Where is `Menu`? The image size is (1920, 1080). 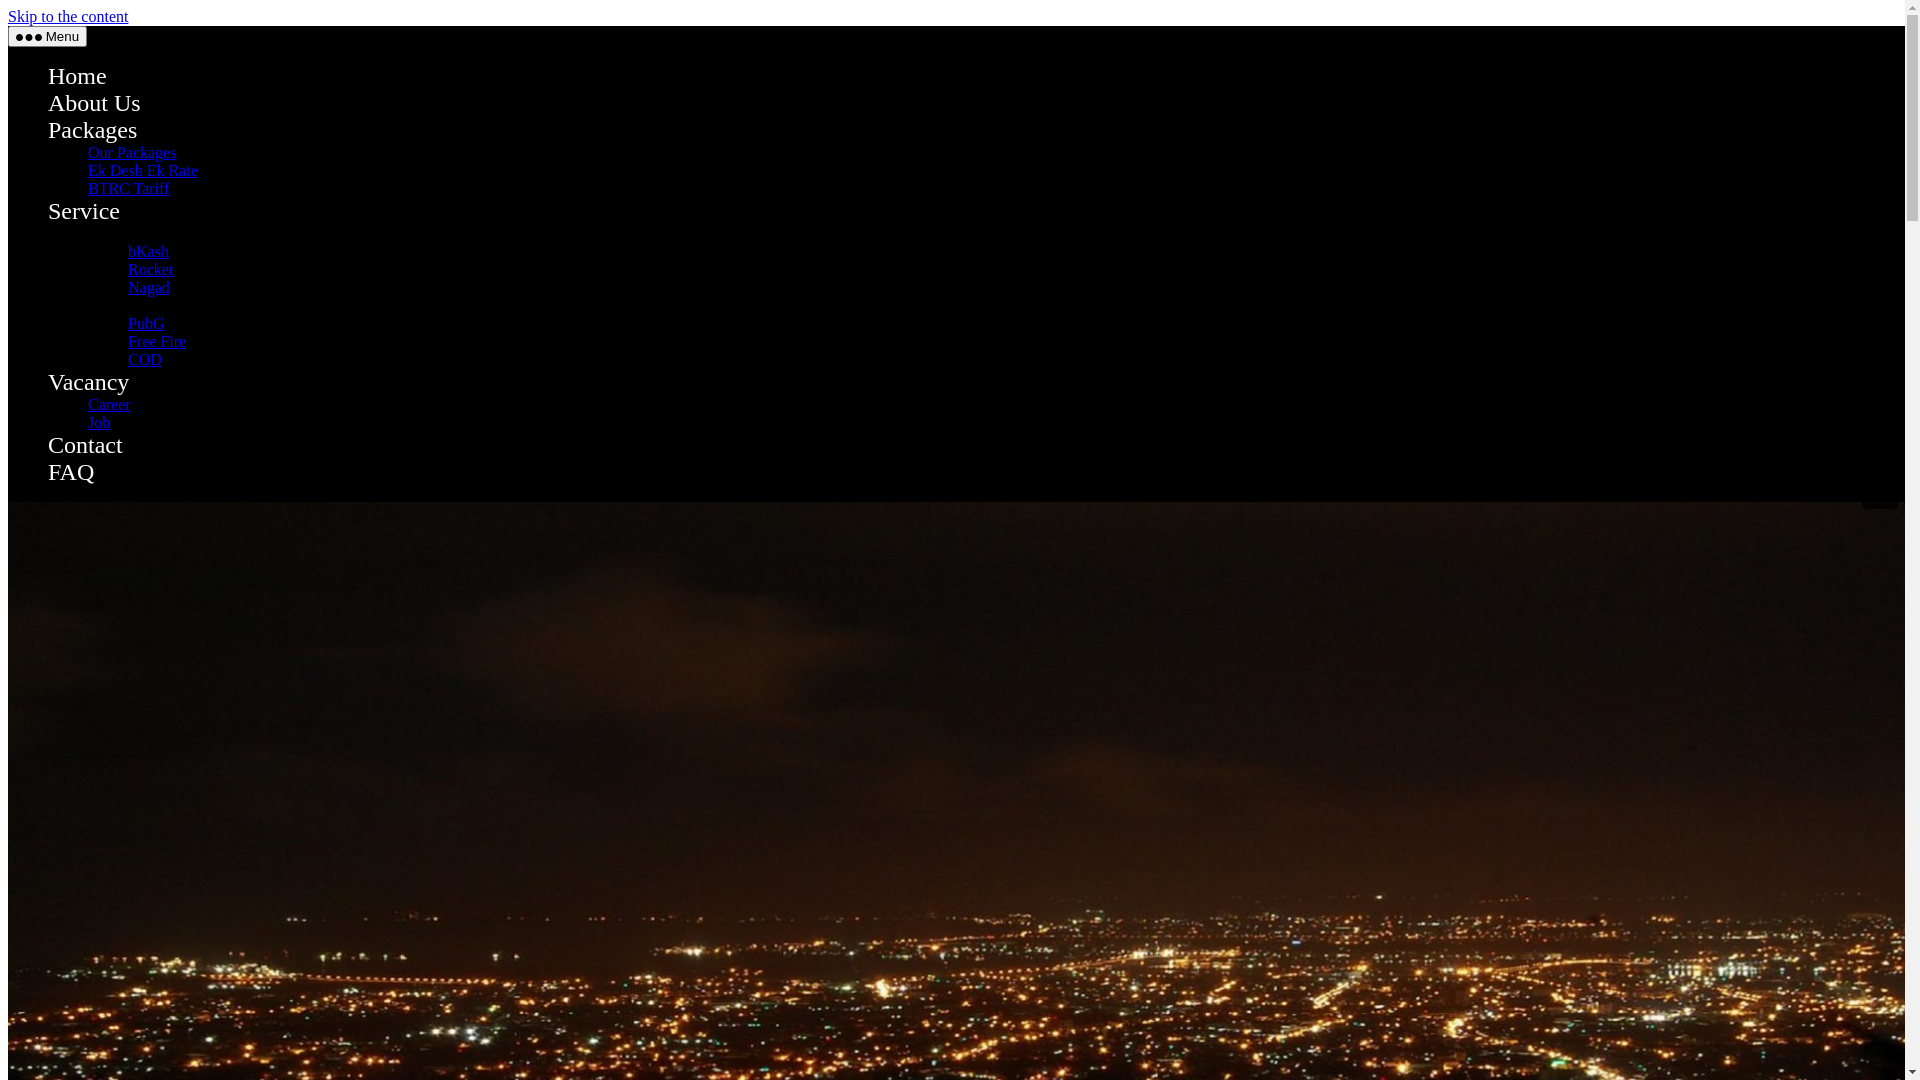 Menu is located at coordinates (48, 36).